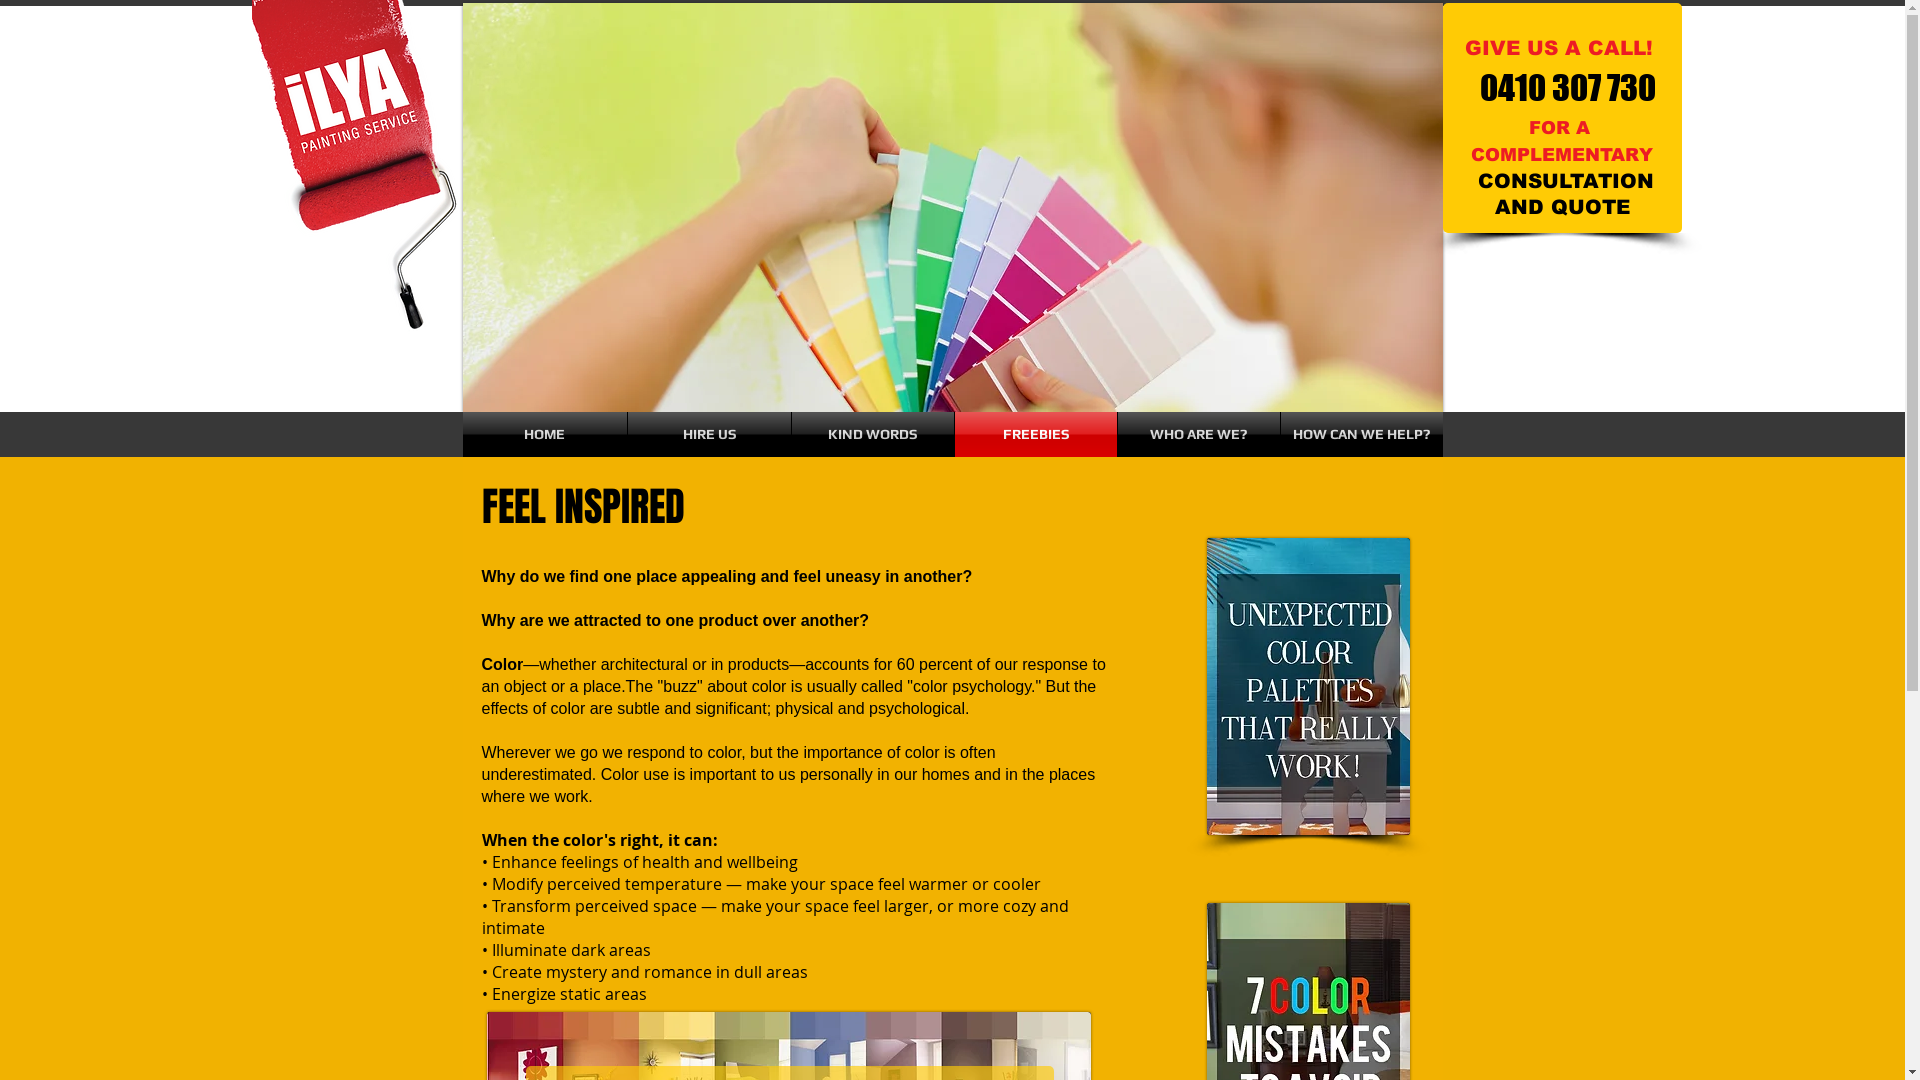 The image size is (1920, 1080). What do you see at coordinates (710, 434) in the screenshot?
I see `HIRE US` at bounding box center [710, 434].